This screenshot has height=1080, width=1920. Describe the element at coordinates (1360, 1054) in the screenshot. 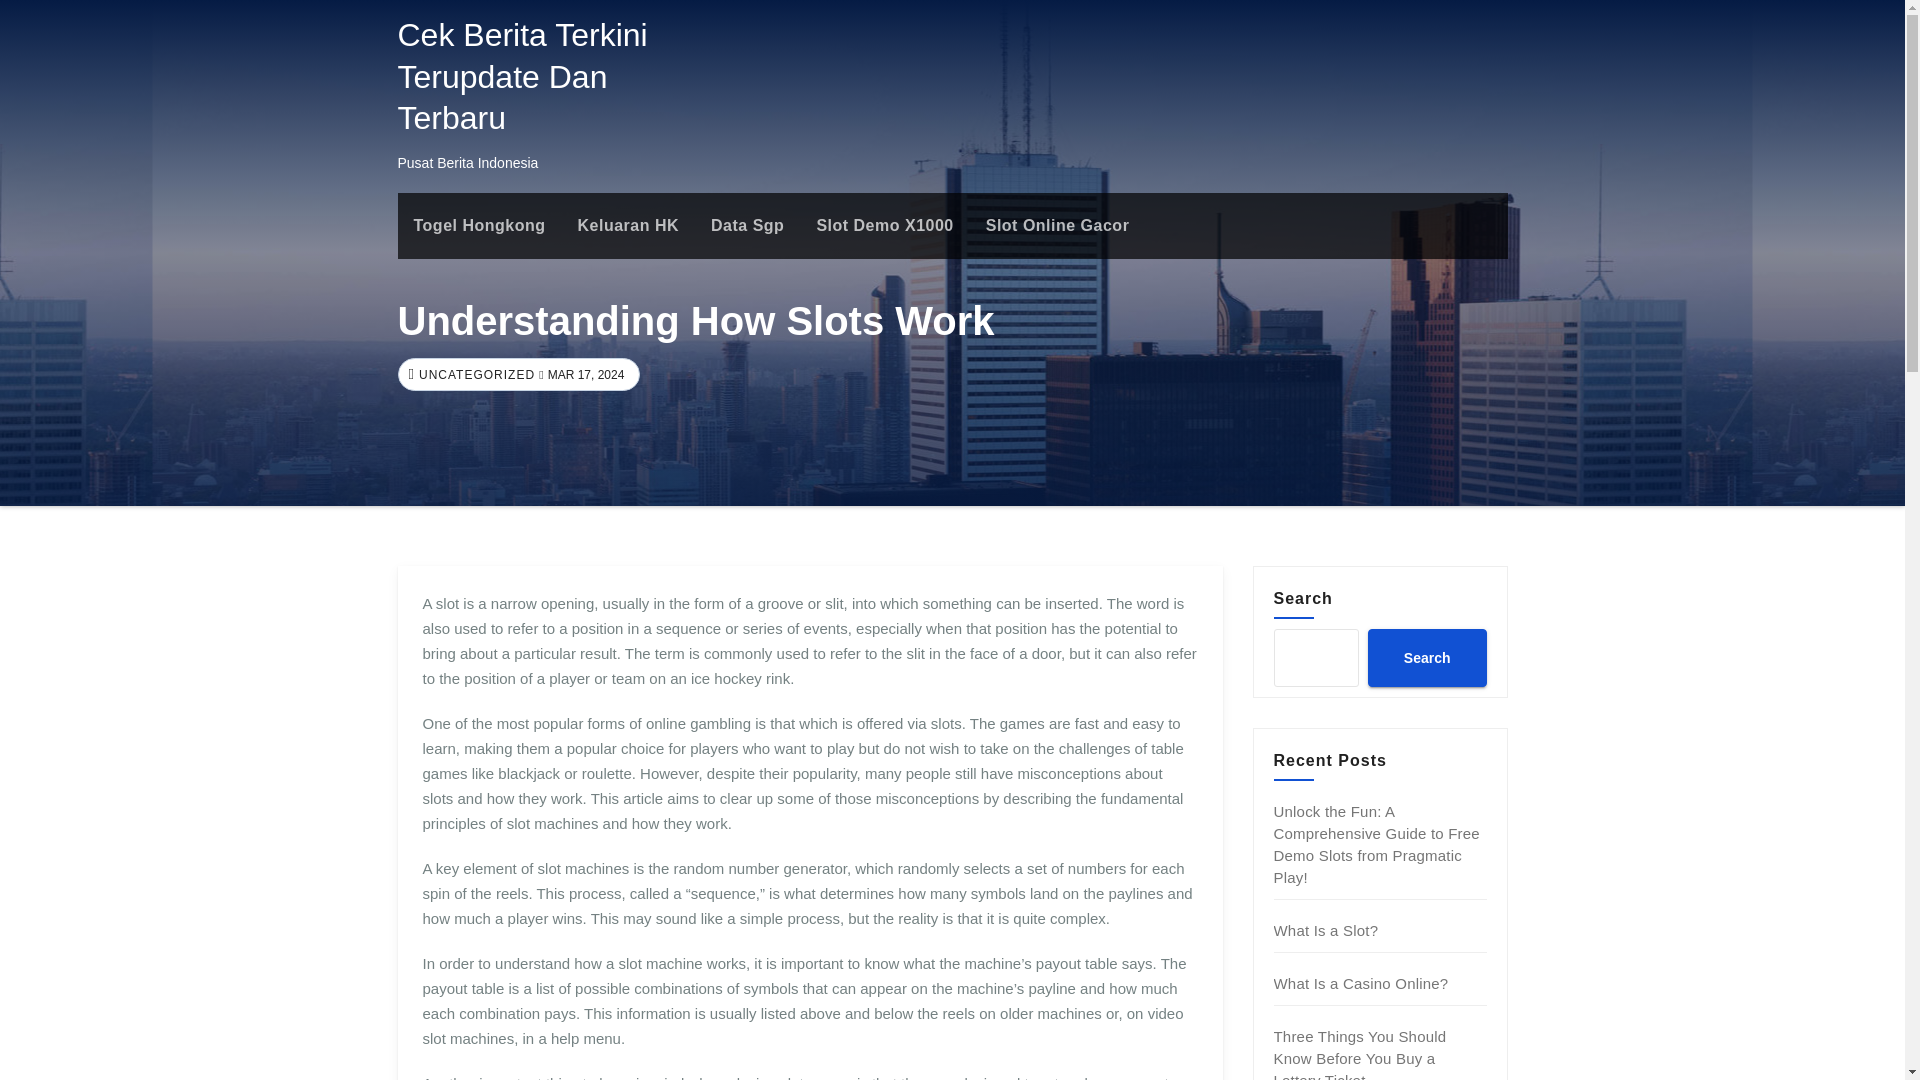

I see `Three Things You Should Know Before You Buy a Lottery Ticket` at that location.